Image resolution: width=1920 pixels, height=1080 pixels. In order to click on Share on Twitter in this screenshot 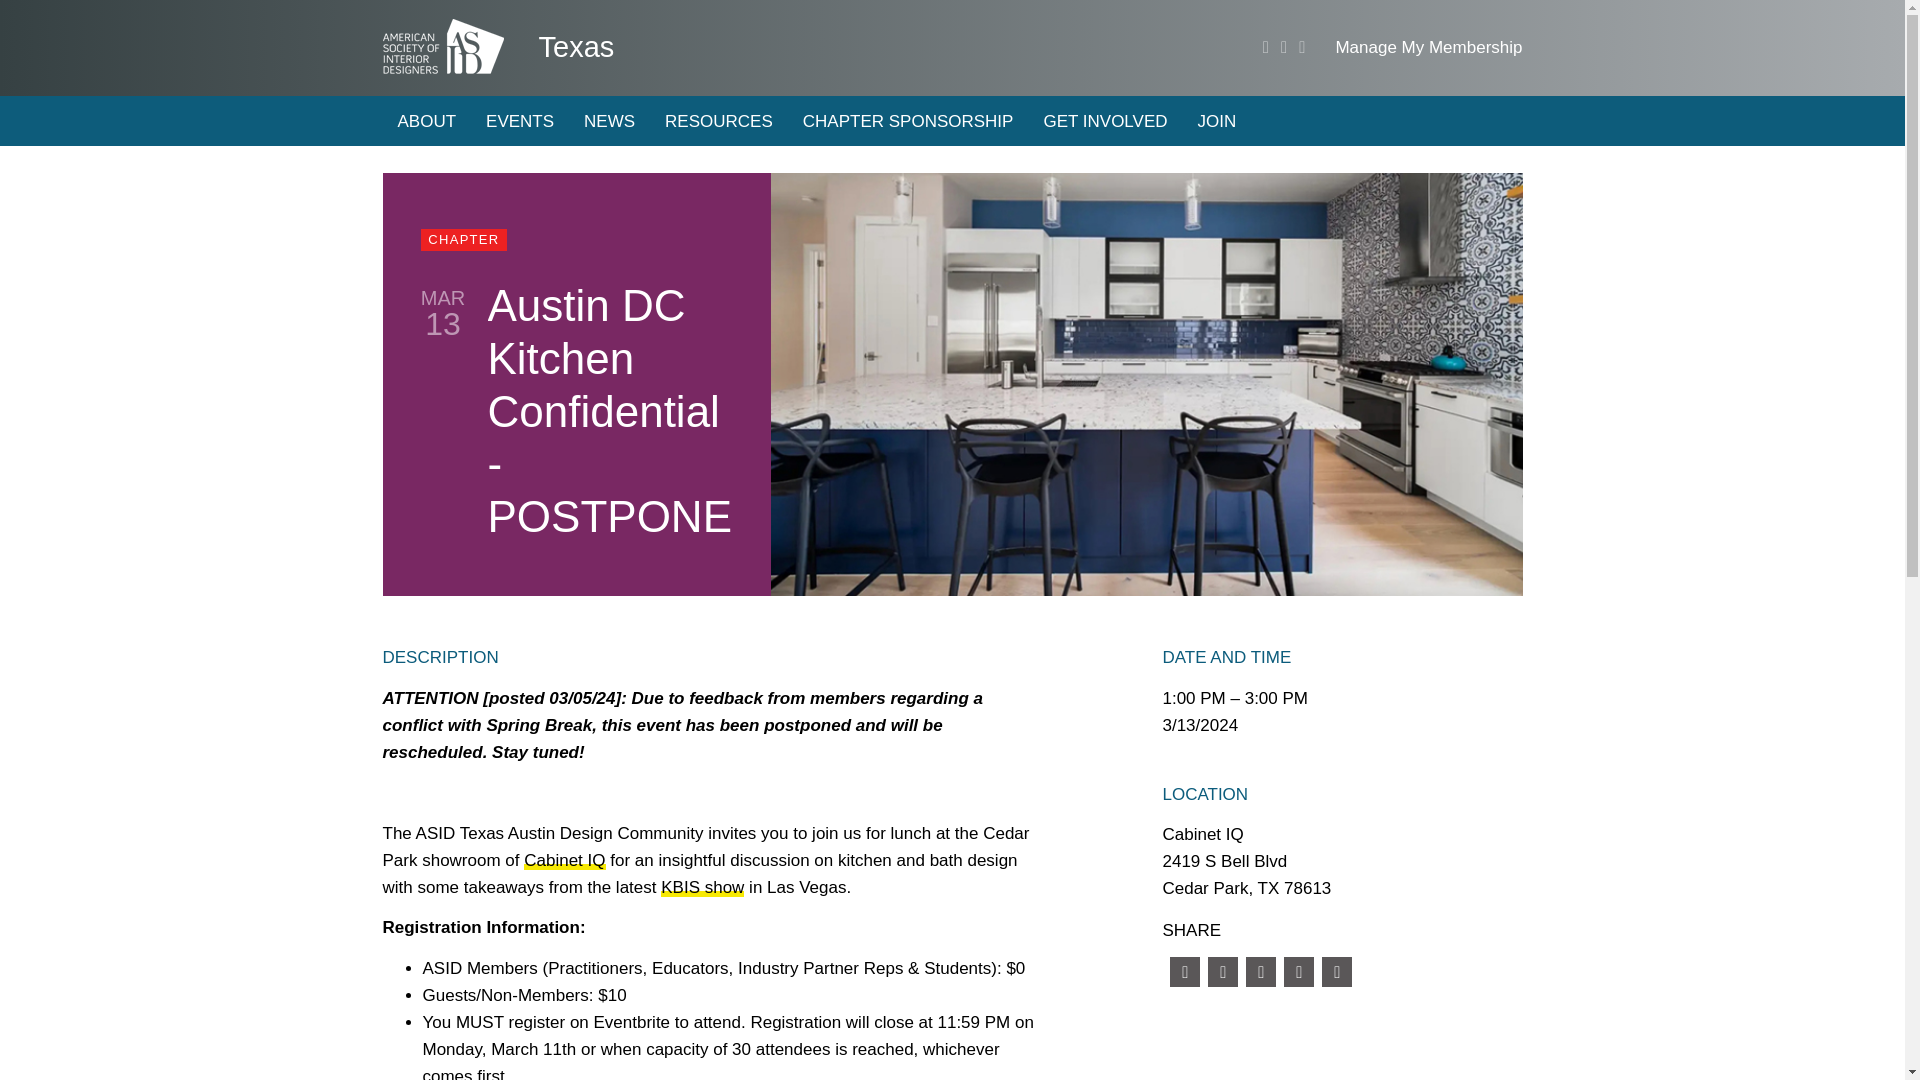, I will do `click(1222, 972)`.